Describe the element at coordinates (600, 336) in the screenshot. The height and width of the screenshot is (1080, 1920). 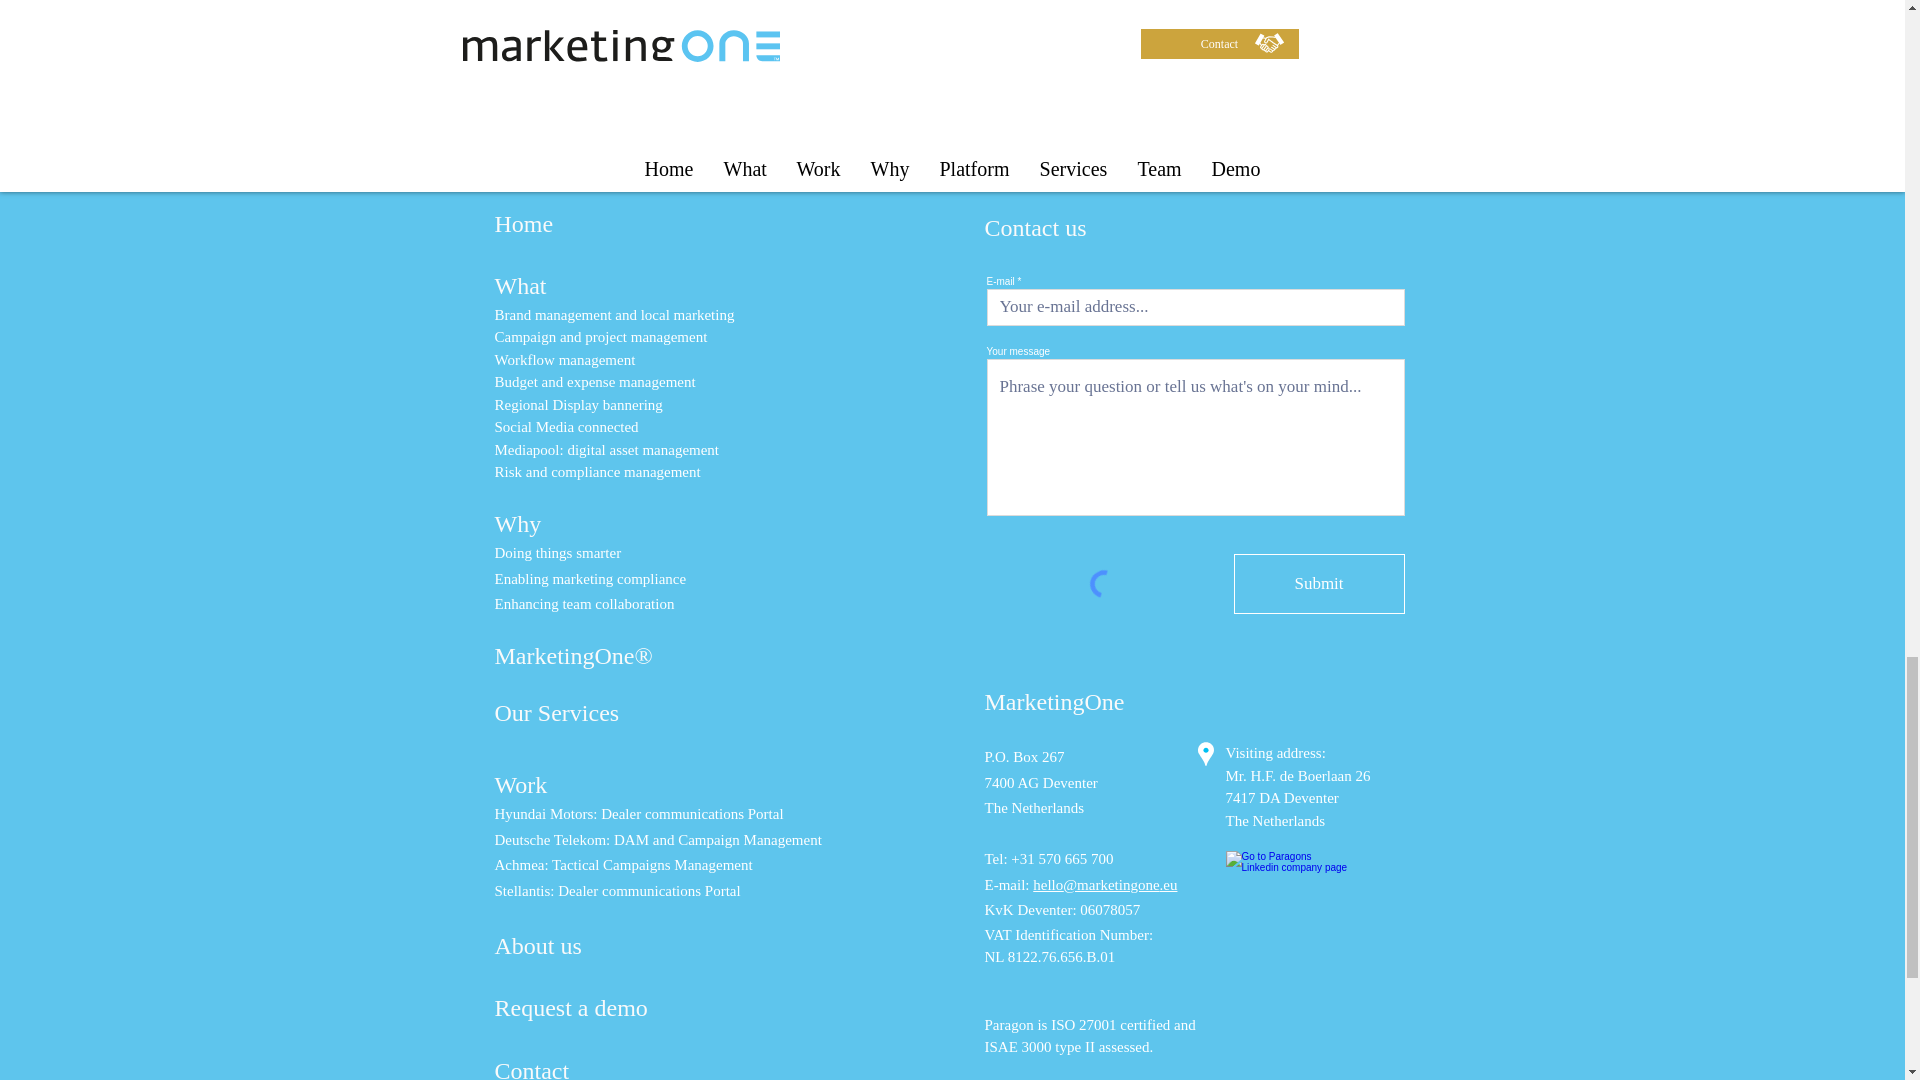
I see `Campaign and project management` at that location.